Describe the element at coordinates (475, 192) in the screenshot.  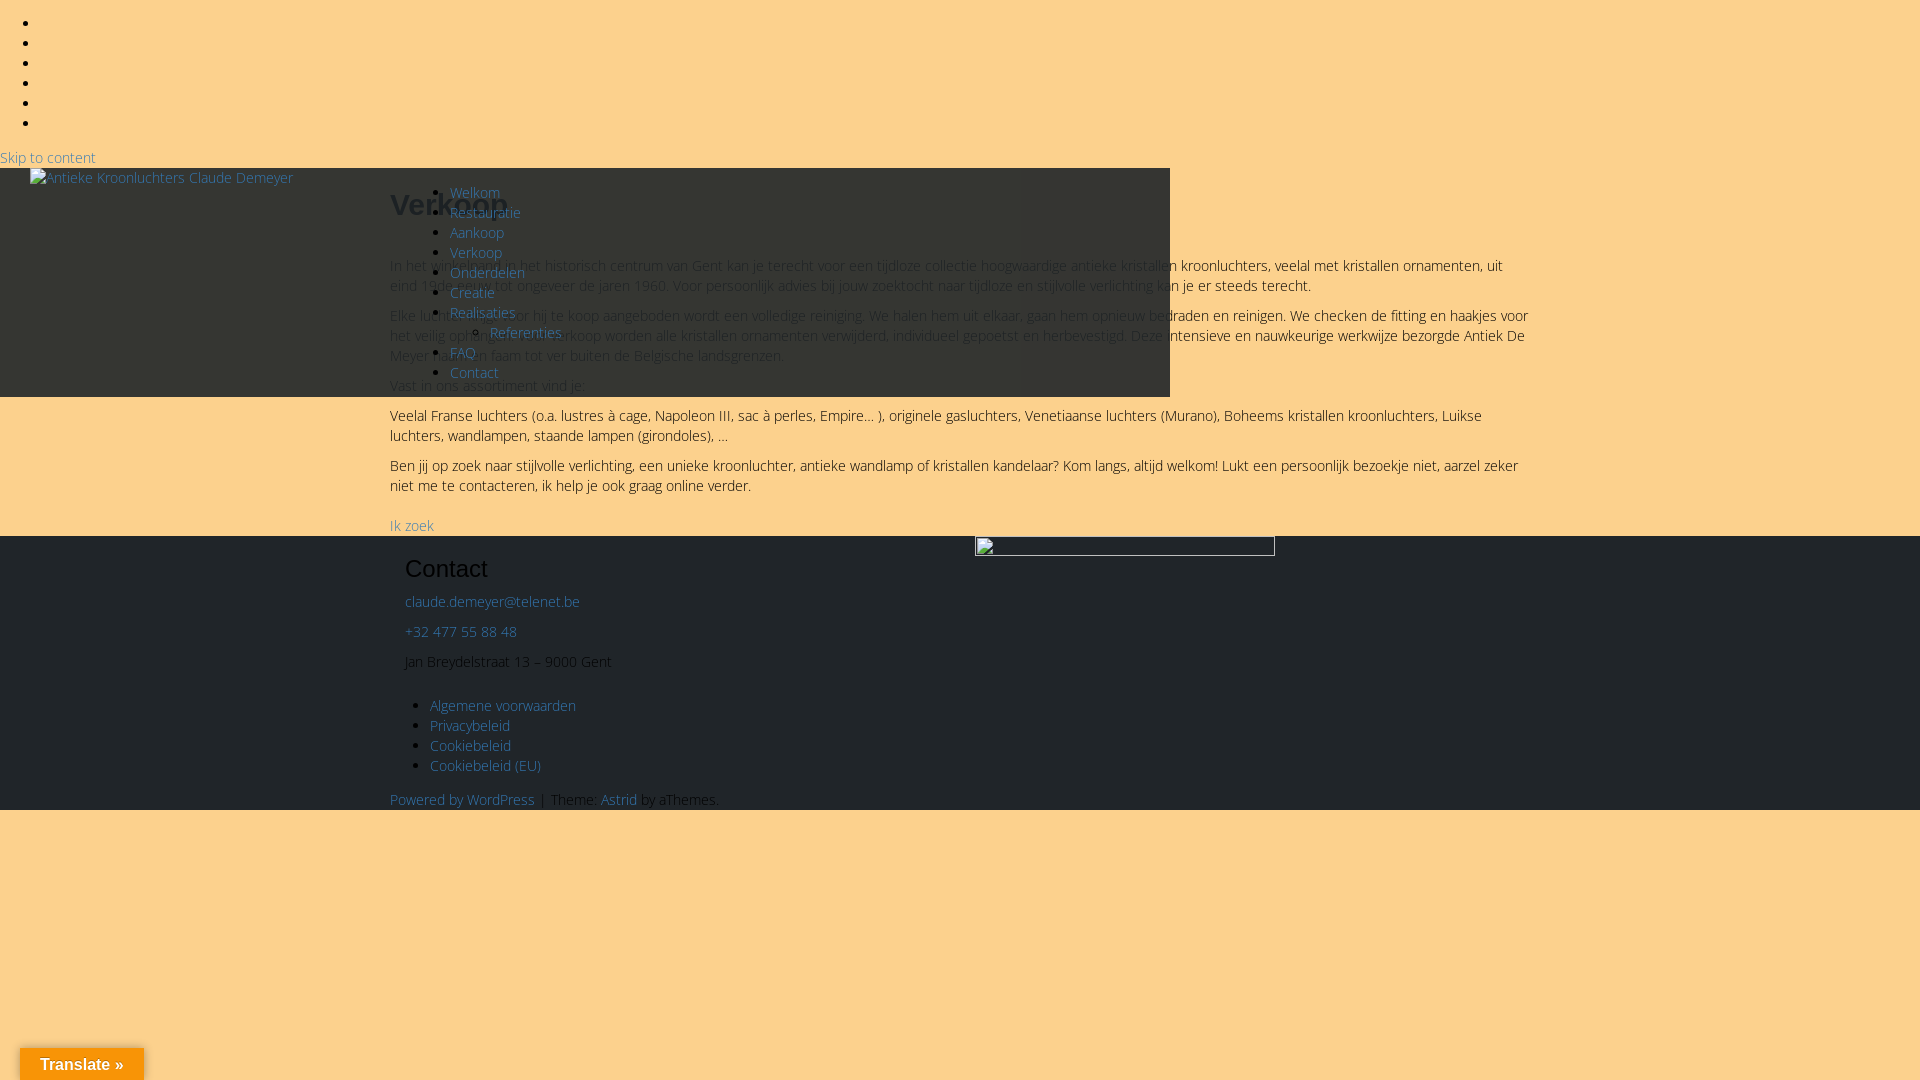
I see `Welkom` at that location.